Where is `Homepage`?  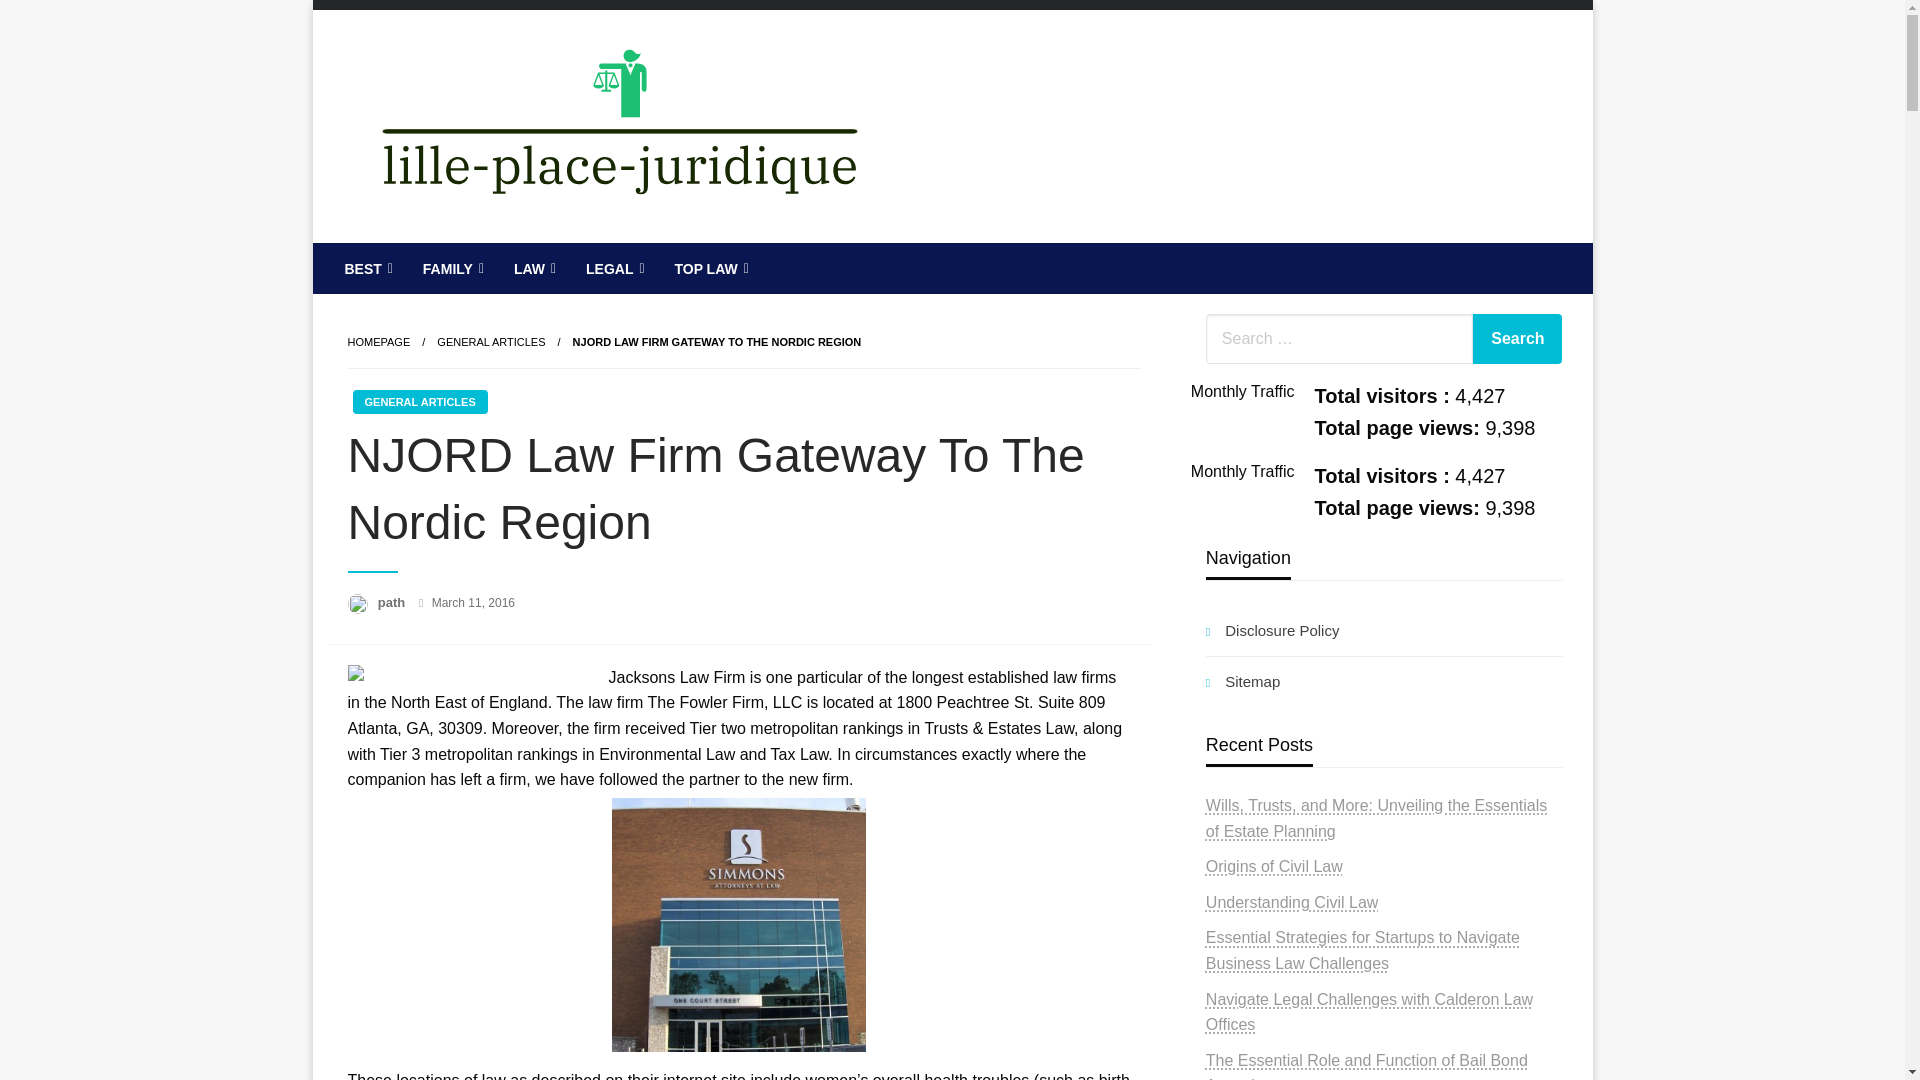
Homepage is located at coordinates (378, 341).